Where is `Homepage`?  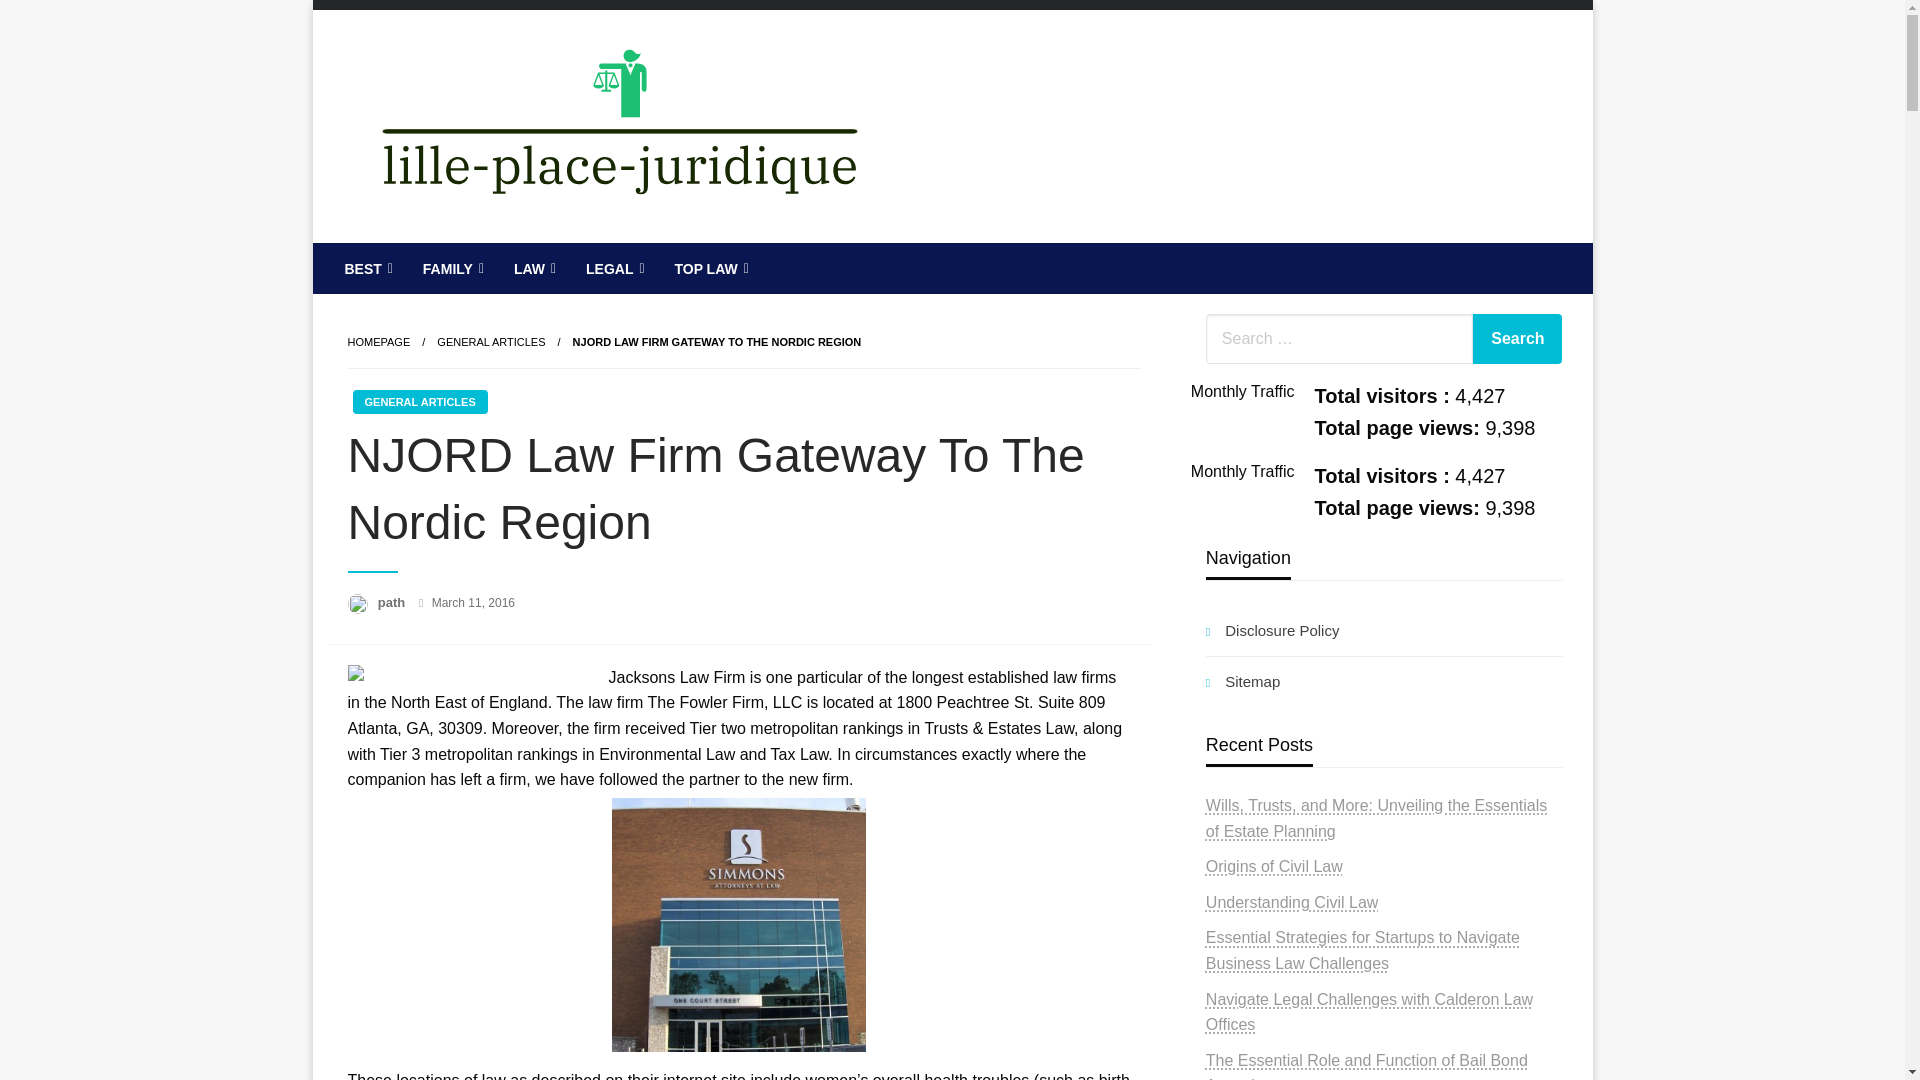
Homepage is located at coordinates (378, 341).